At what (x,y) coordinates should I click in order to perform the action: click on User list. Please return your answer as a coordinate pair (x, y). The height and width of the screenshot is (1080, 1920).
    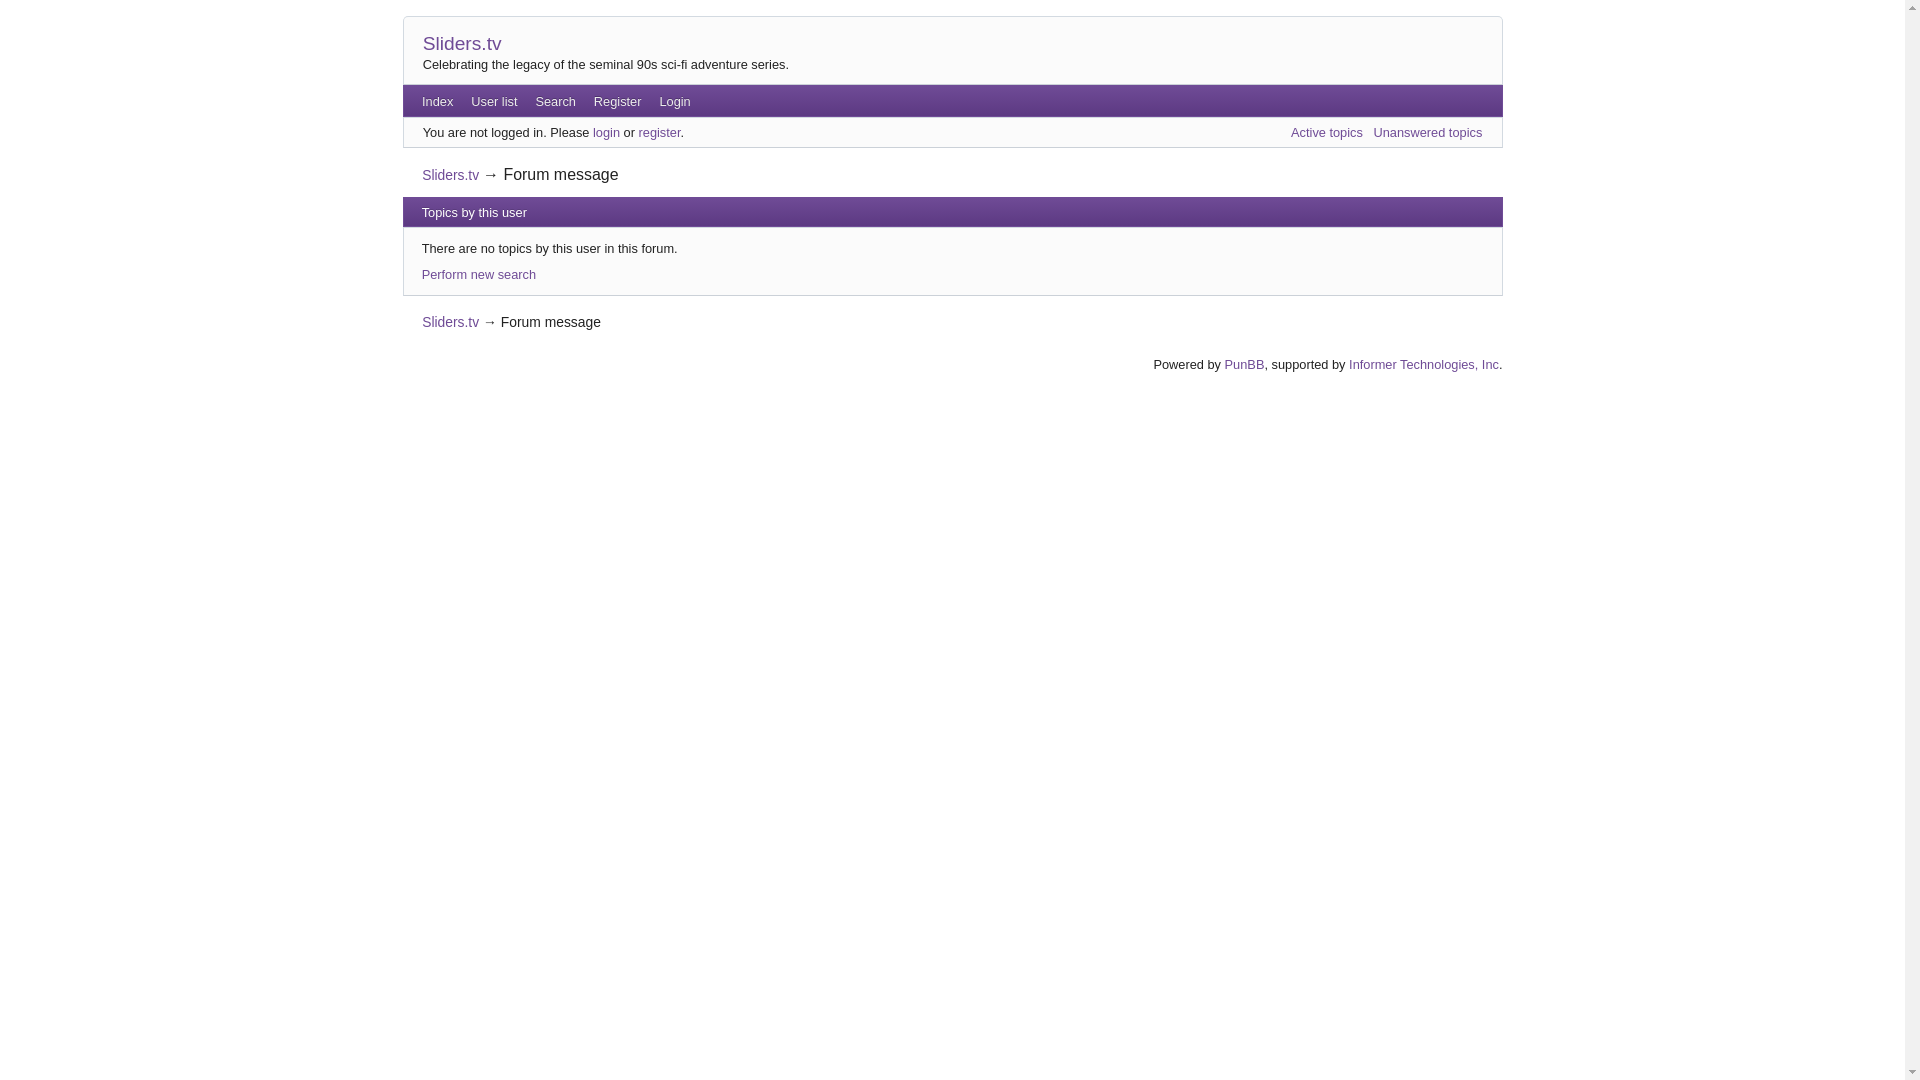
    Looking at the image, I should click on (494, 100).